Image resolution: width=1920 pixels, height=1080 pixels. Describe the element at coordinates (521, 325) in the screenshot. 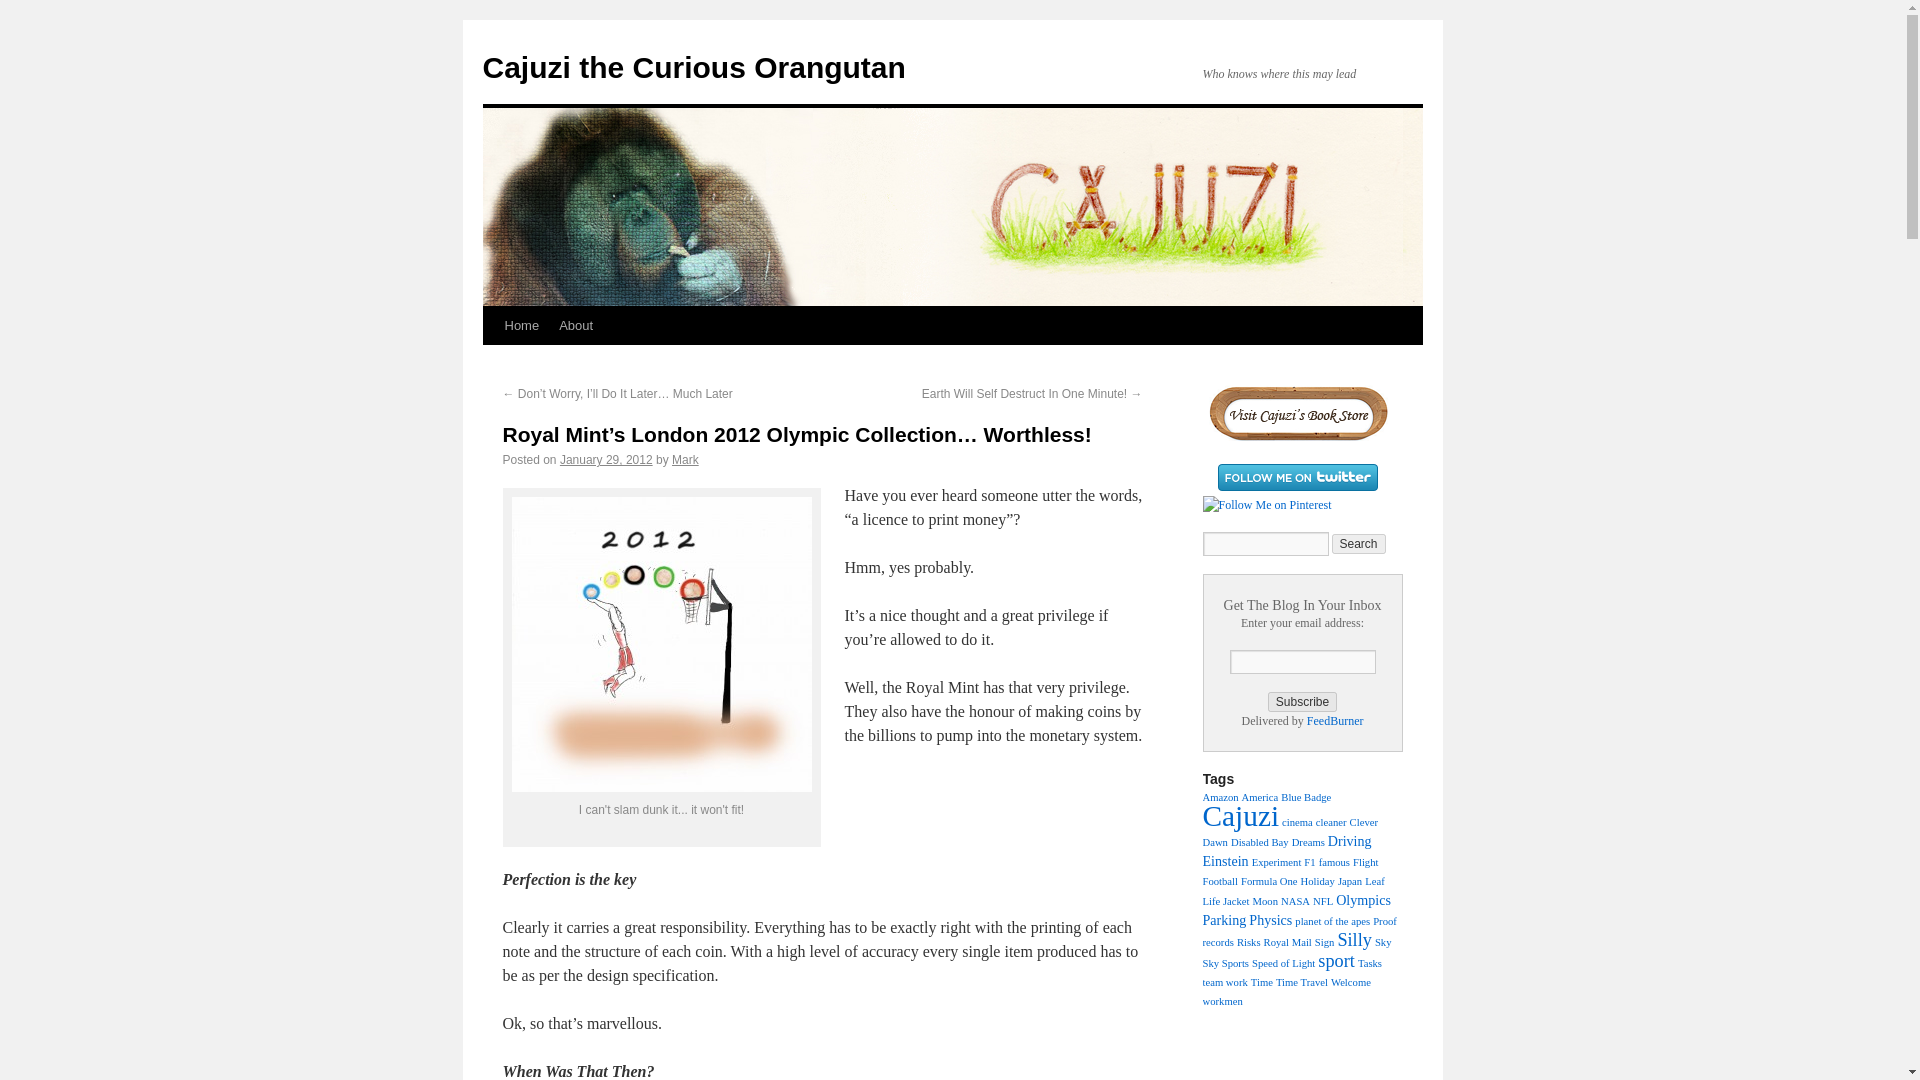

I see `My Blog` at that location.